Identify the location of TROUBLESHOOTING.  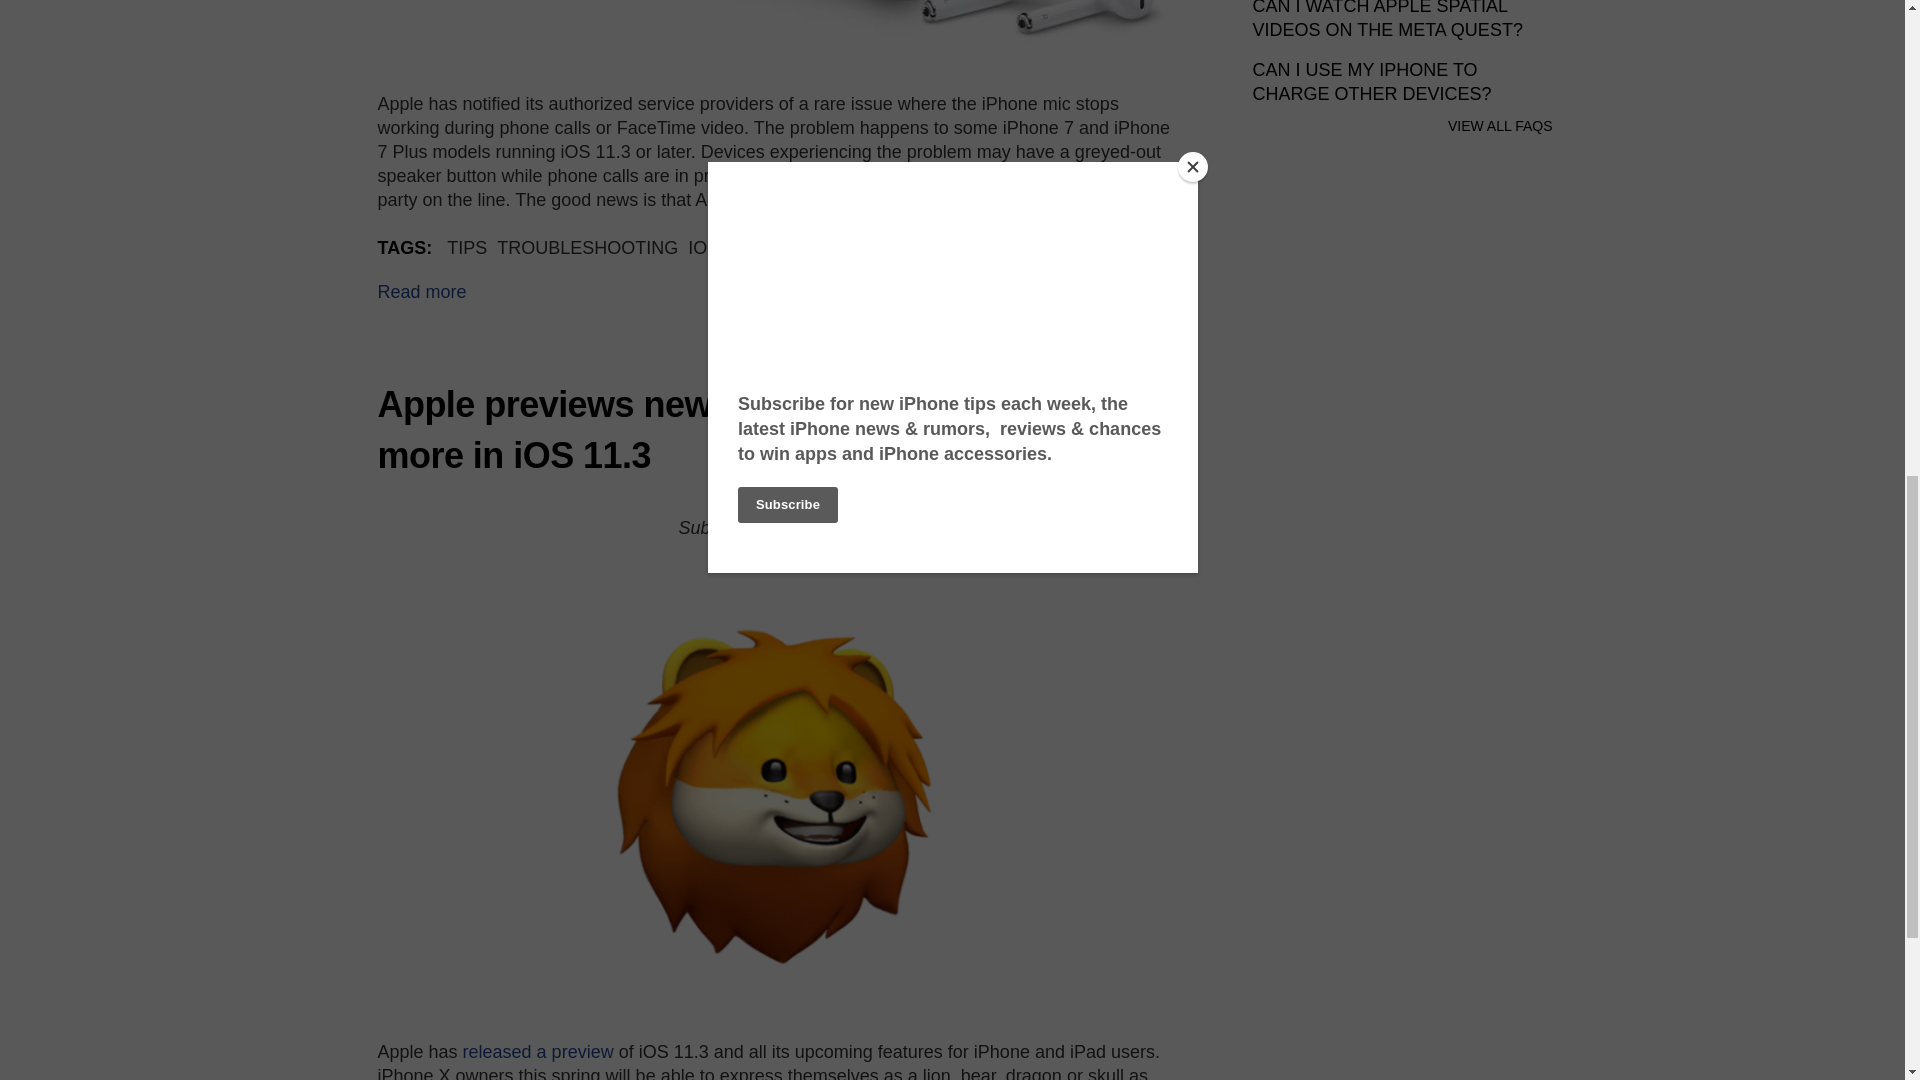
(587, 248).